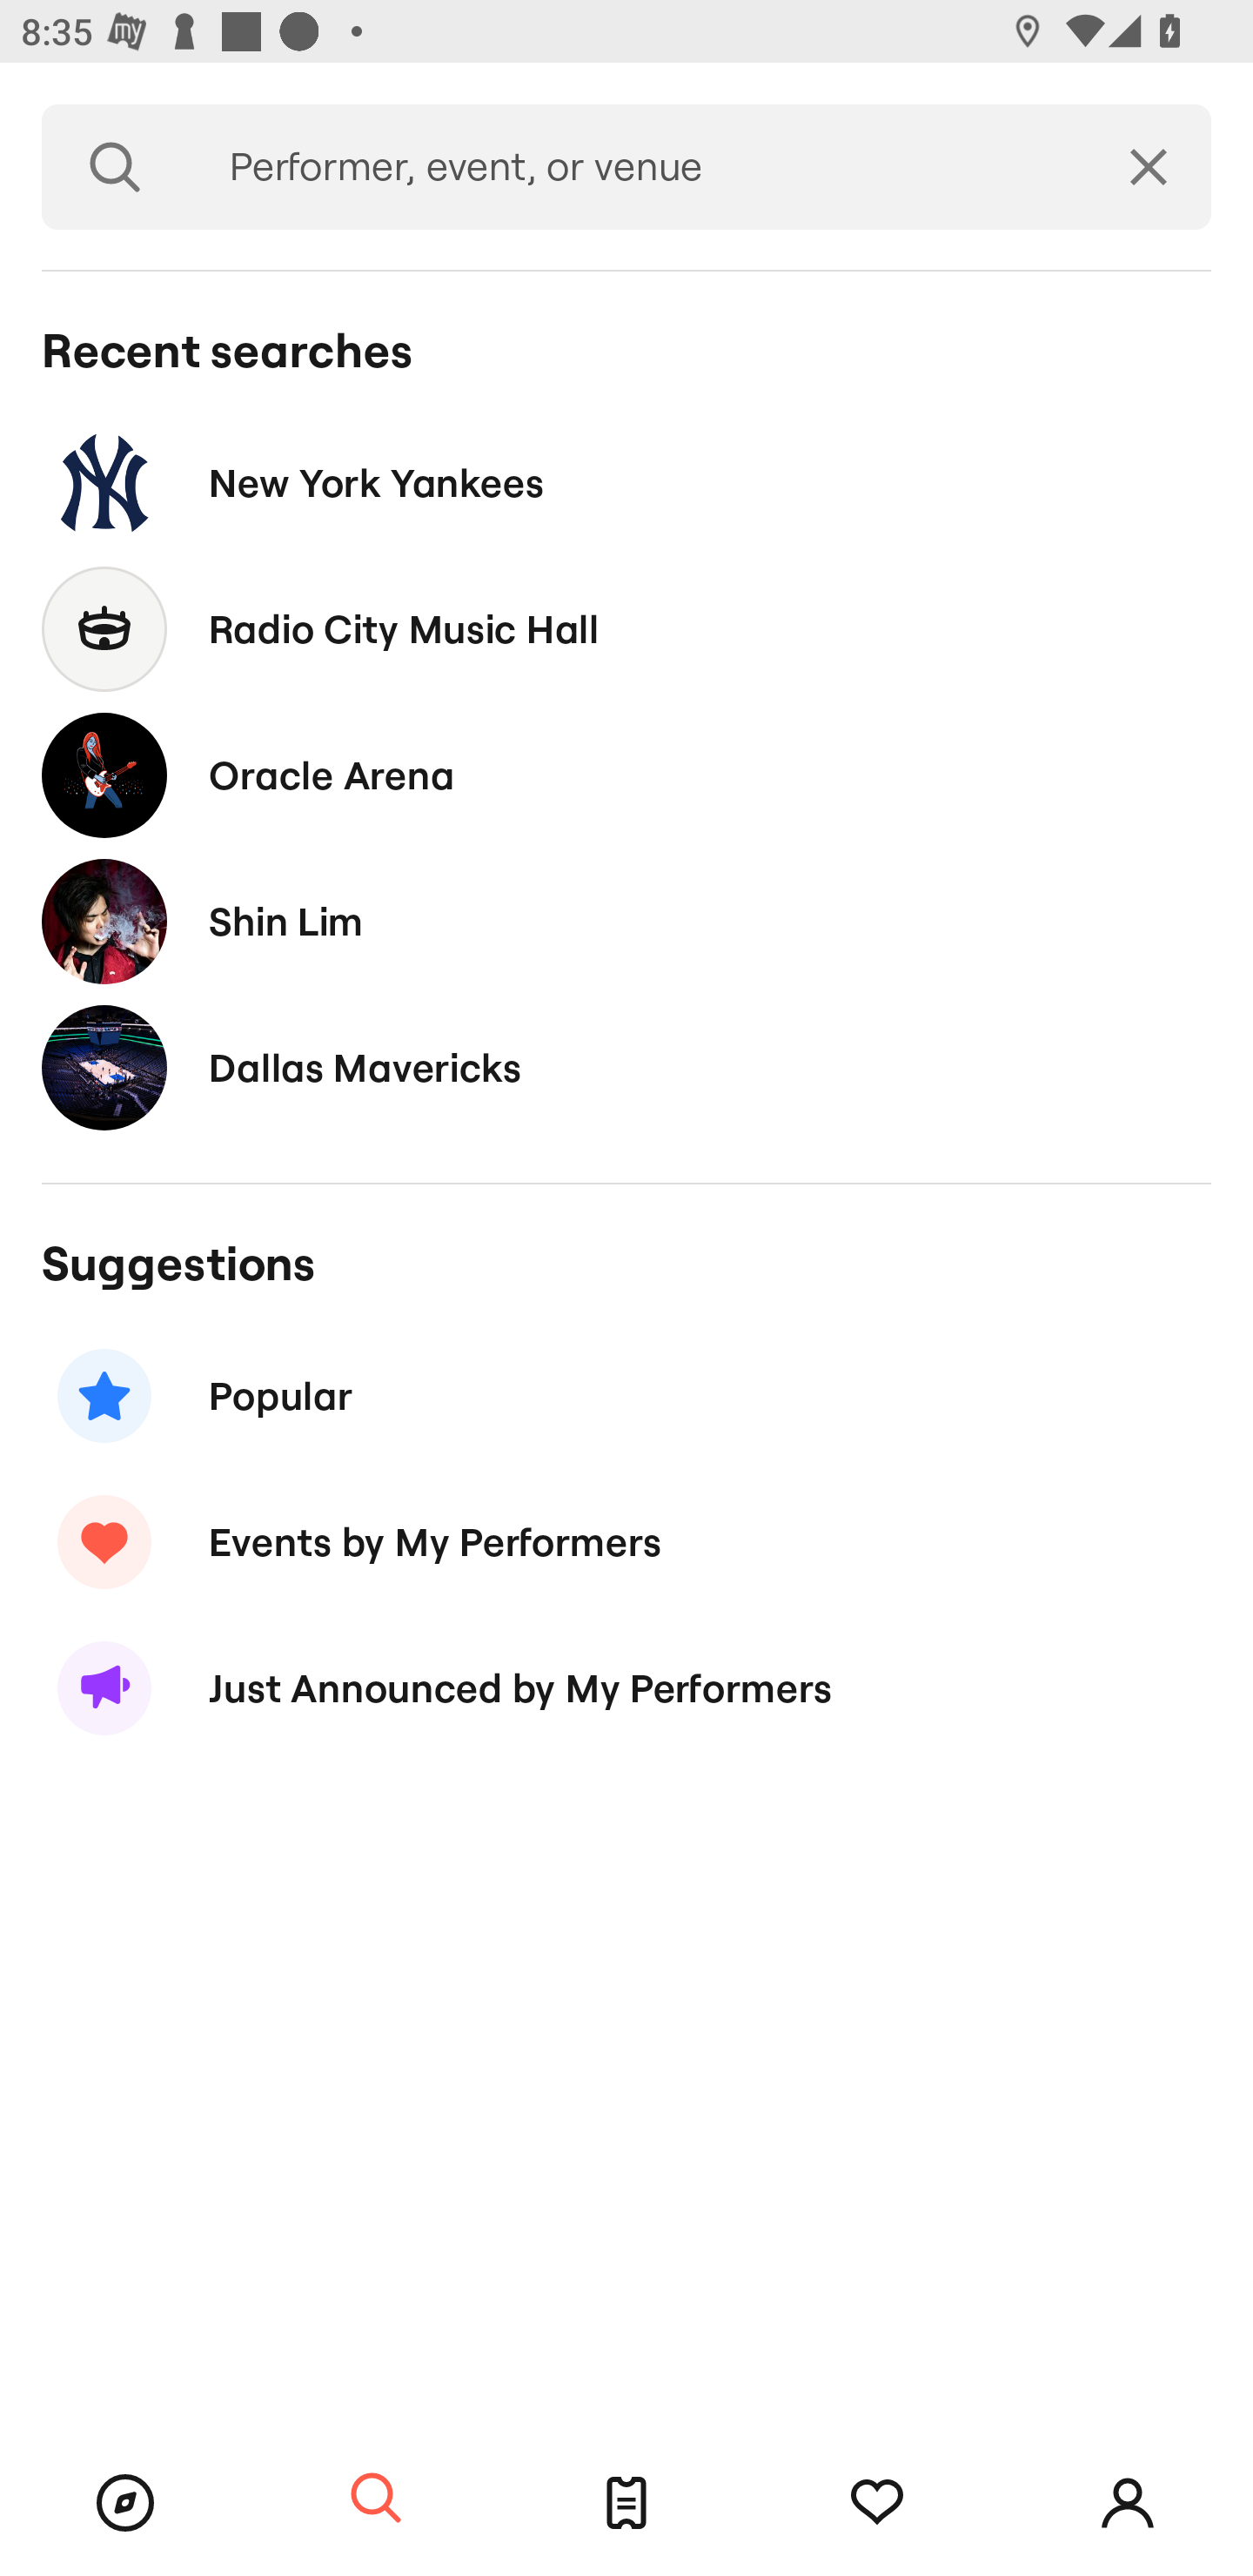 This screenshot has width=1253, height=2576. I want to click on Browse, so click(125, 2503).